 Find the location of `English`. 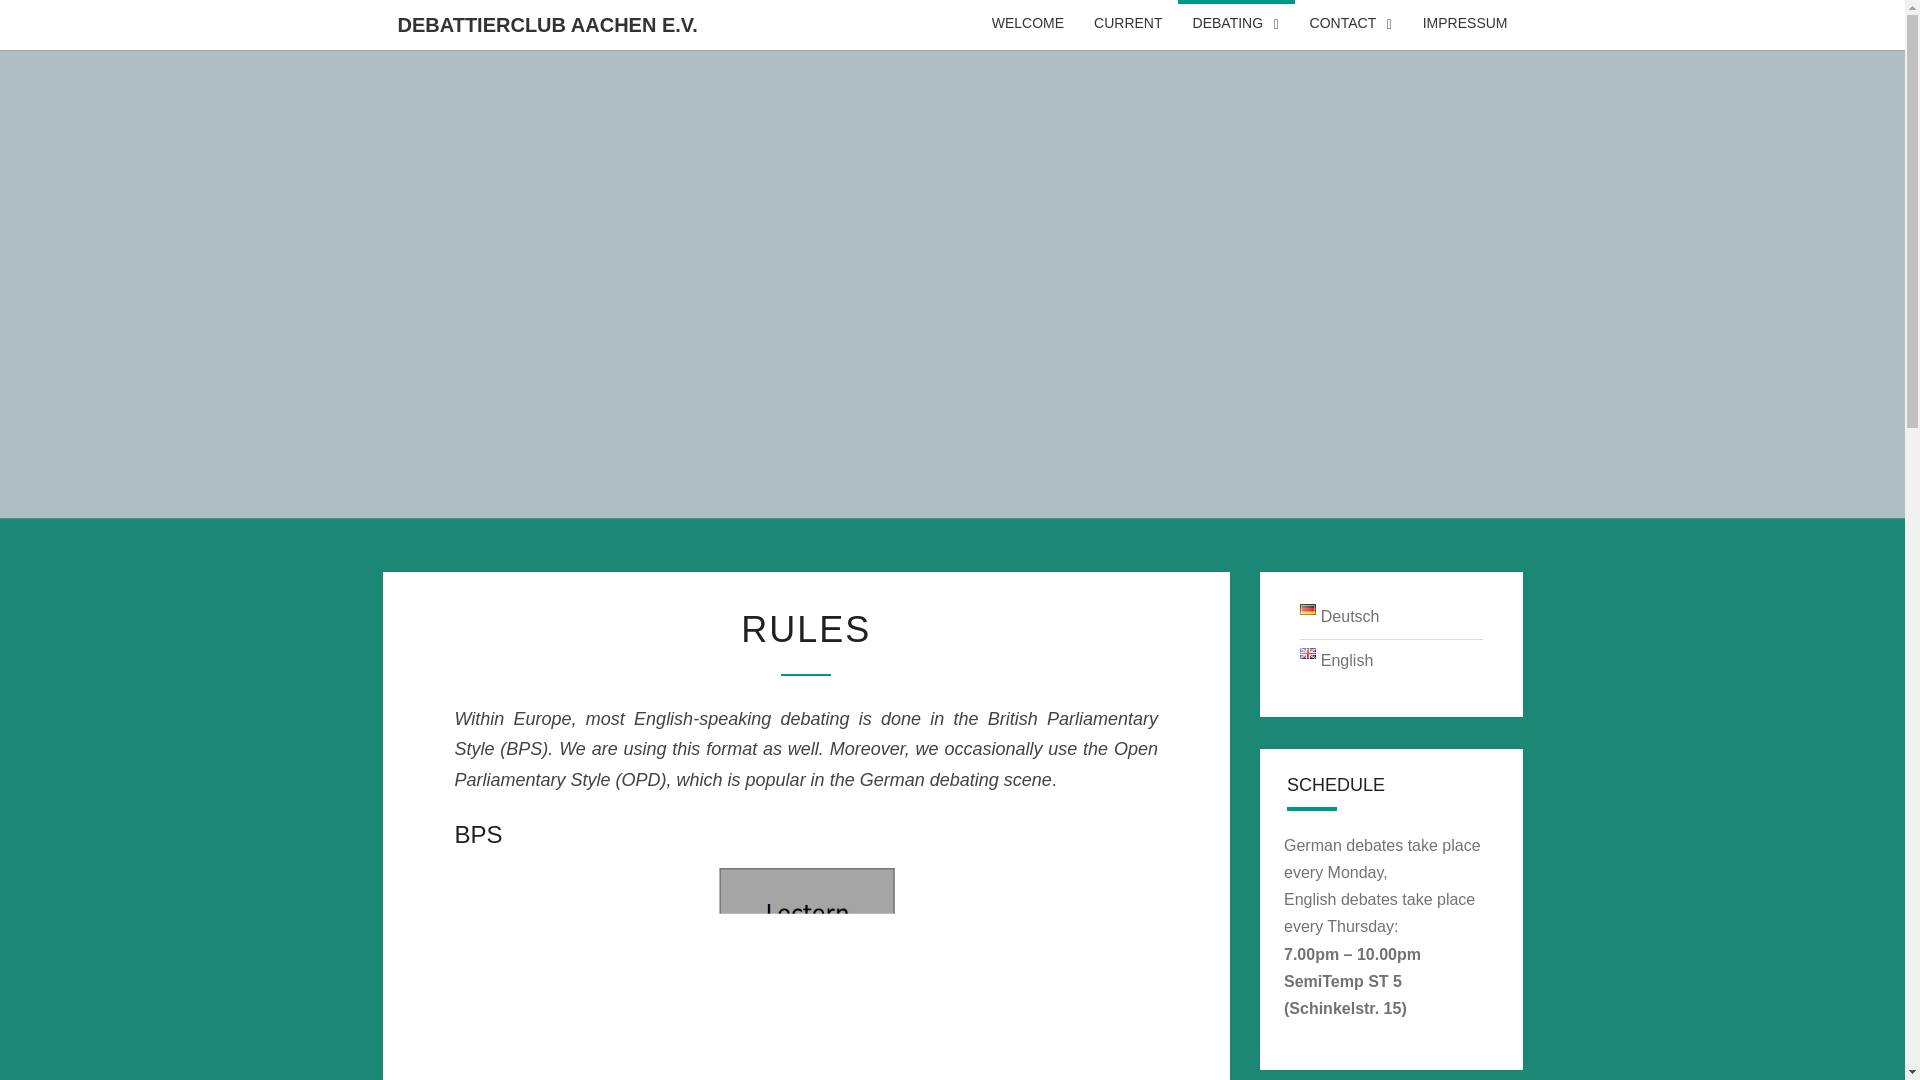

English is located at coordinates (1336, 660).